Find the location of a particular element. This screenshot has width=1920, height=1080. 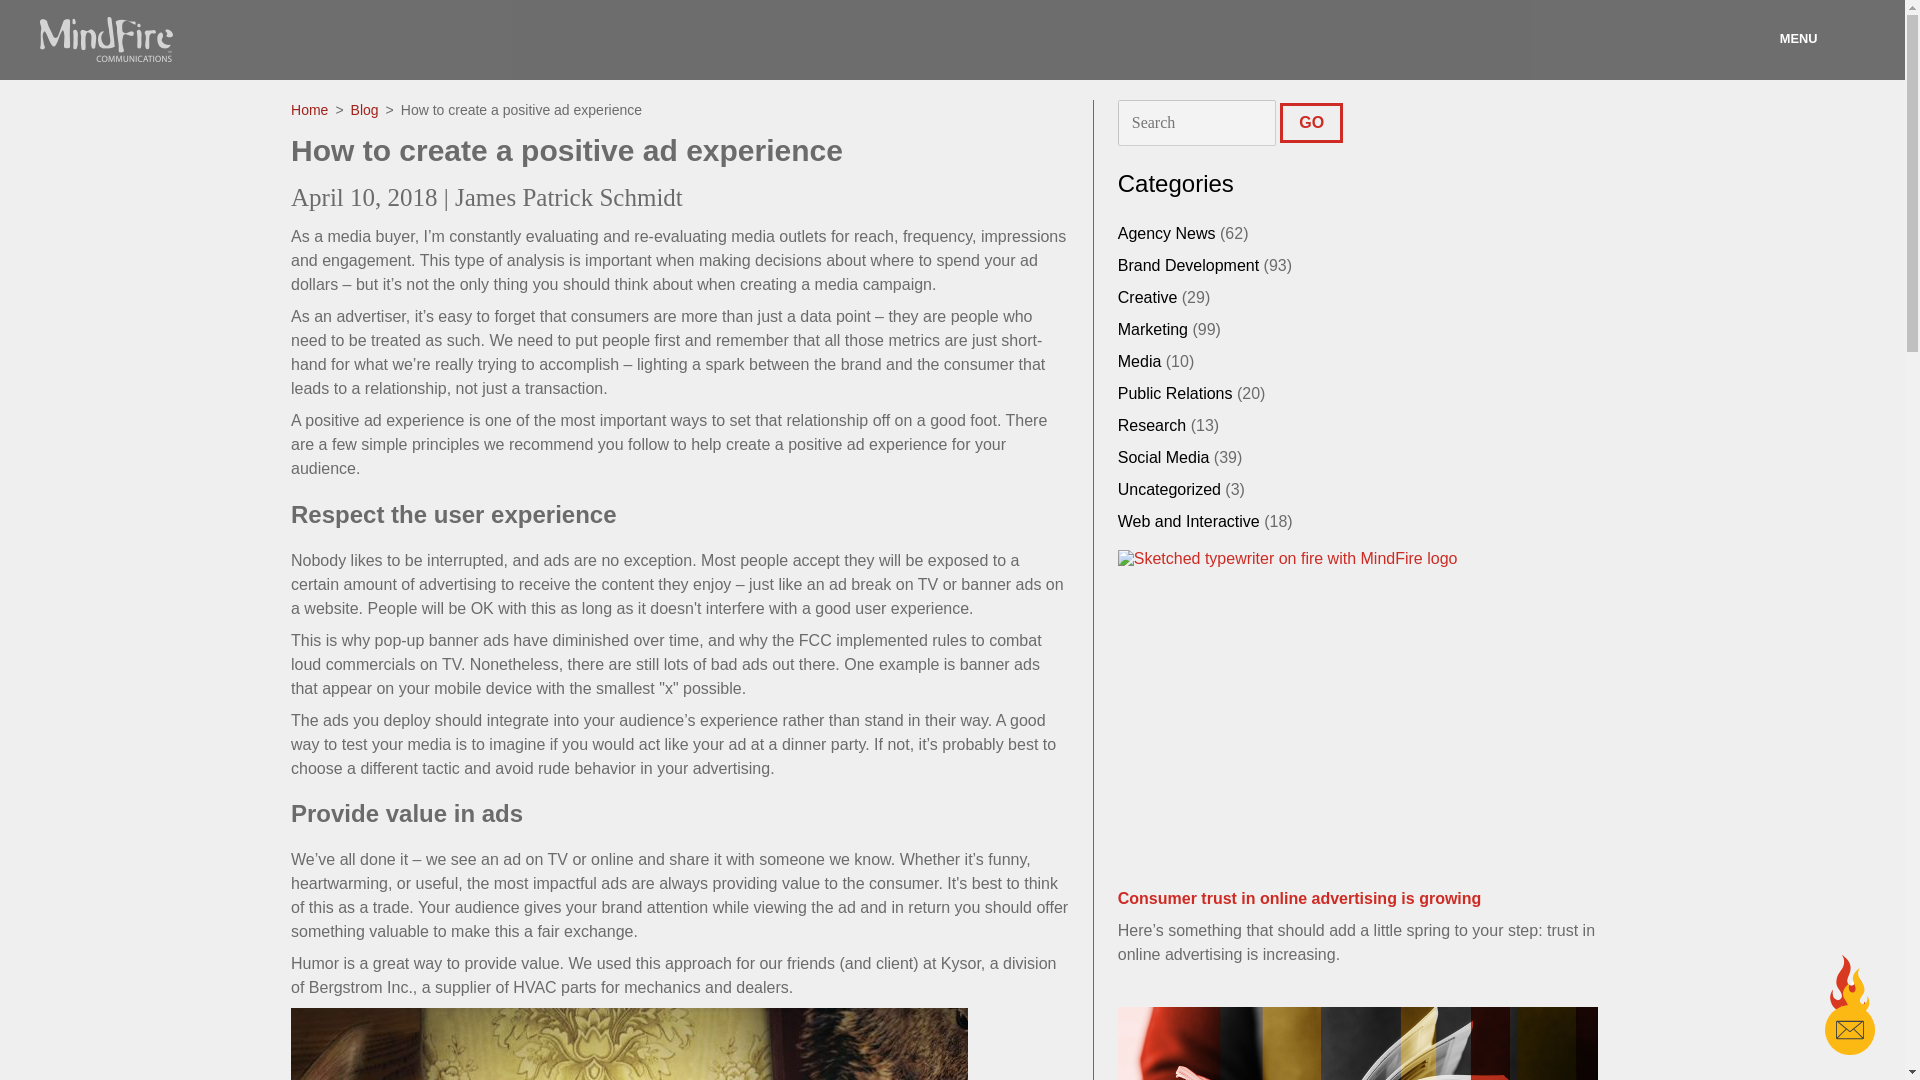

GO is located at coordinates (1311, 122).